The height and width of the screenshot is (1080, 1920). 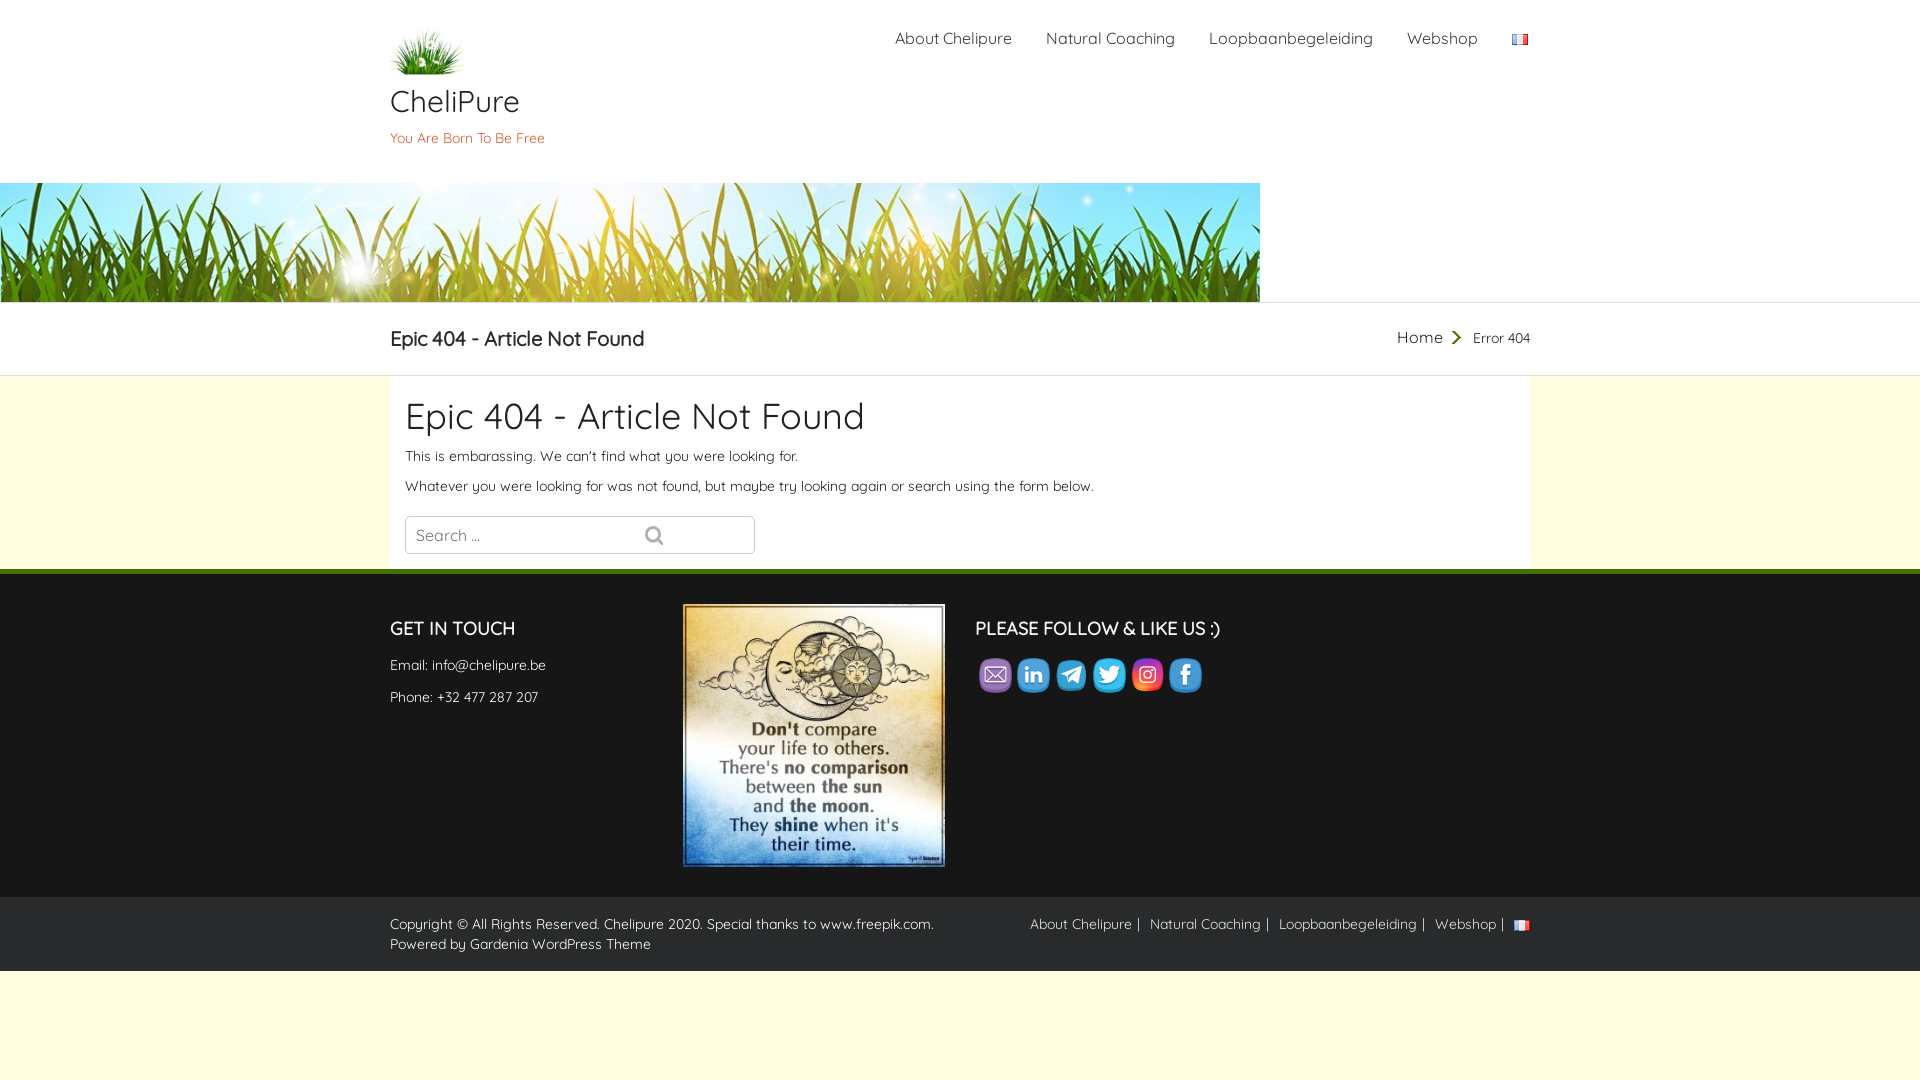 I want to click on Gardenia WordPress Theme, so click(x=560, y=944).